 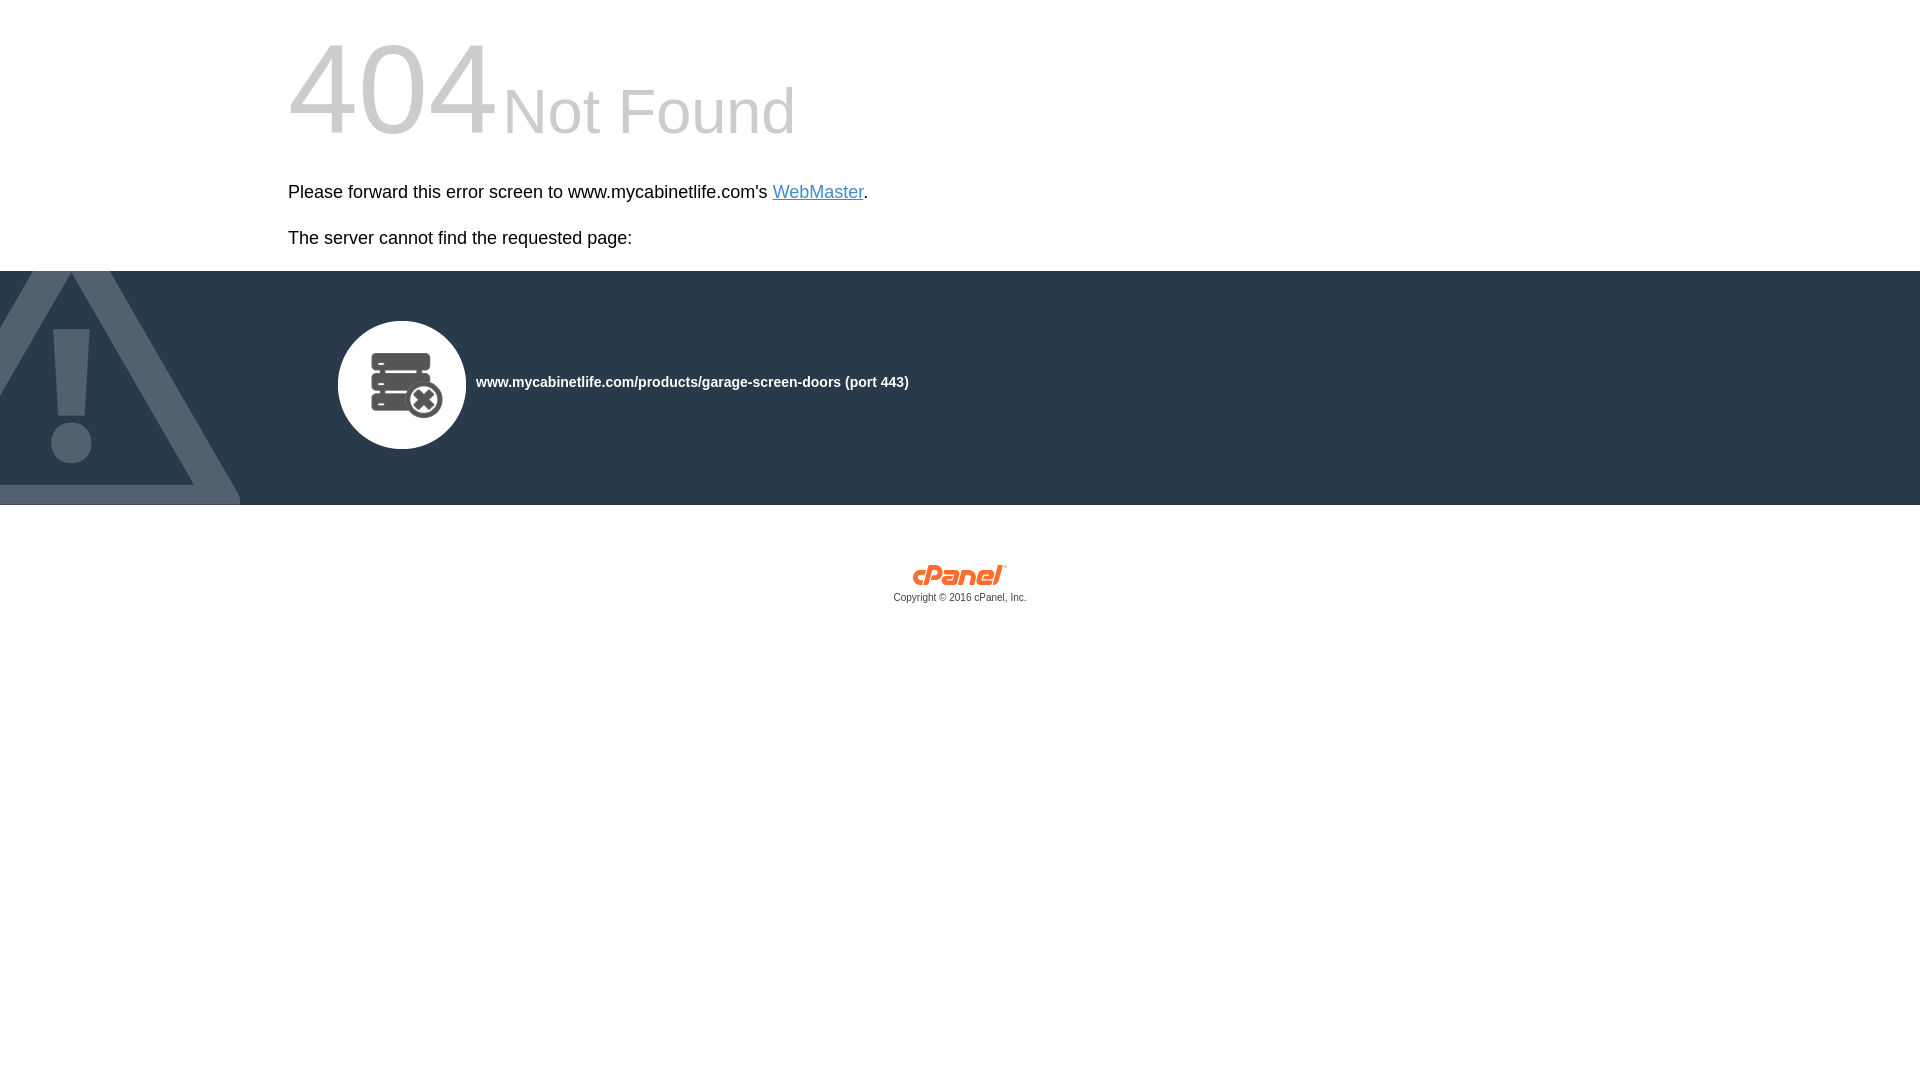 I want to click on cPanel, Inc., so click(x=960, y=588).